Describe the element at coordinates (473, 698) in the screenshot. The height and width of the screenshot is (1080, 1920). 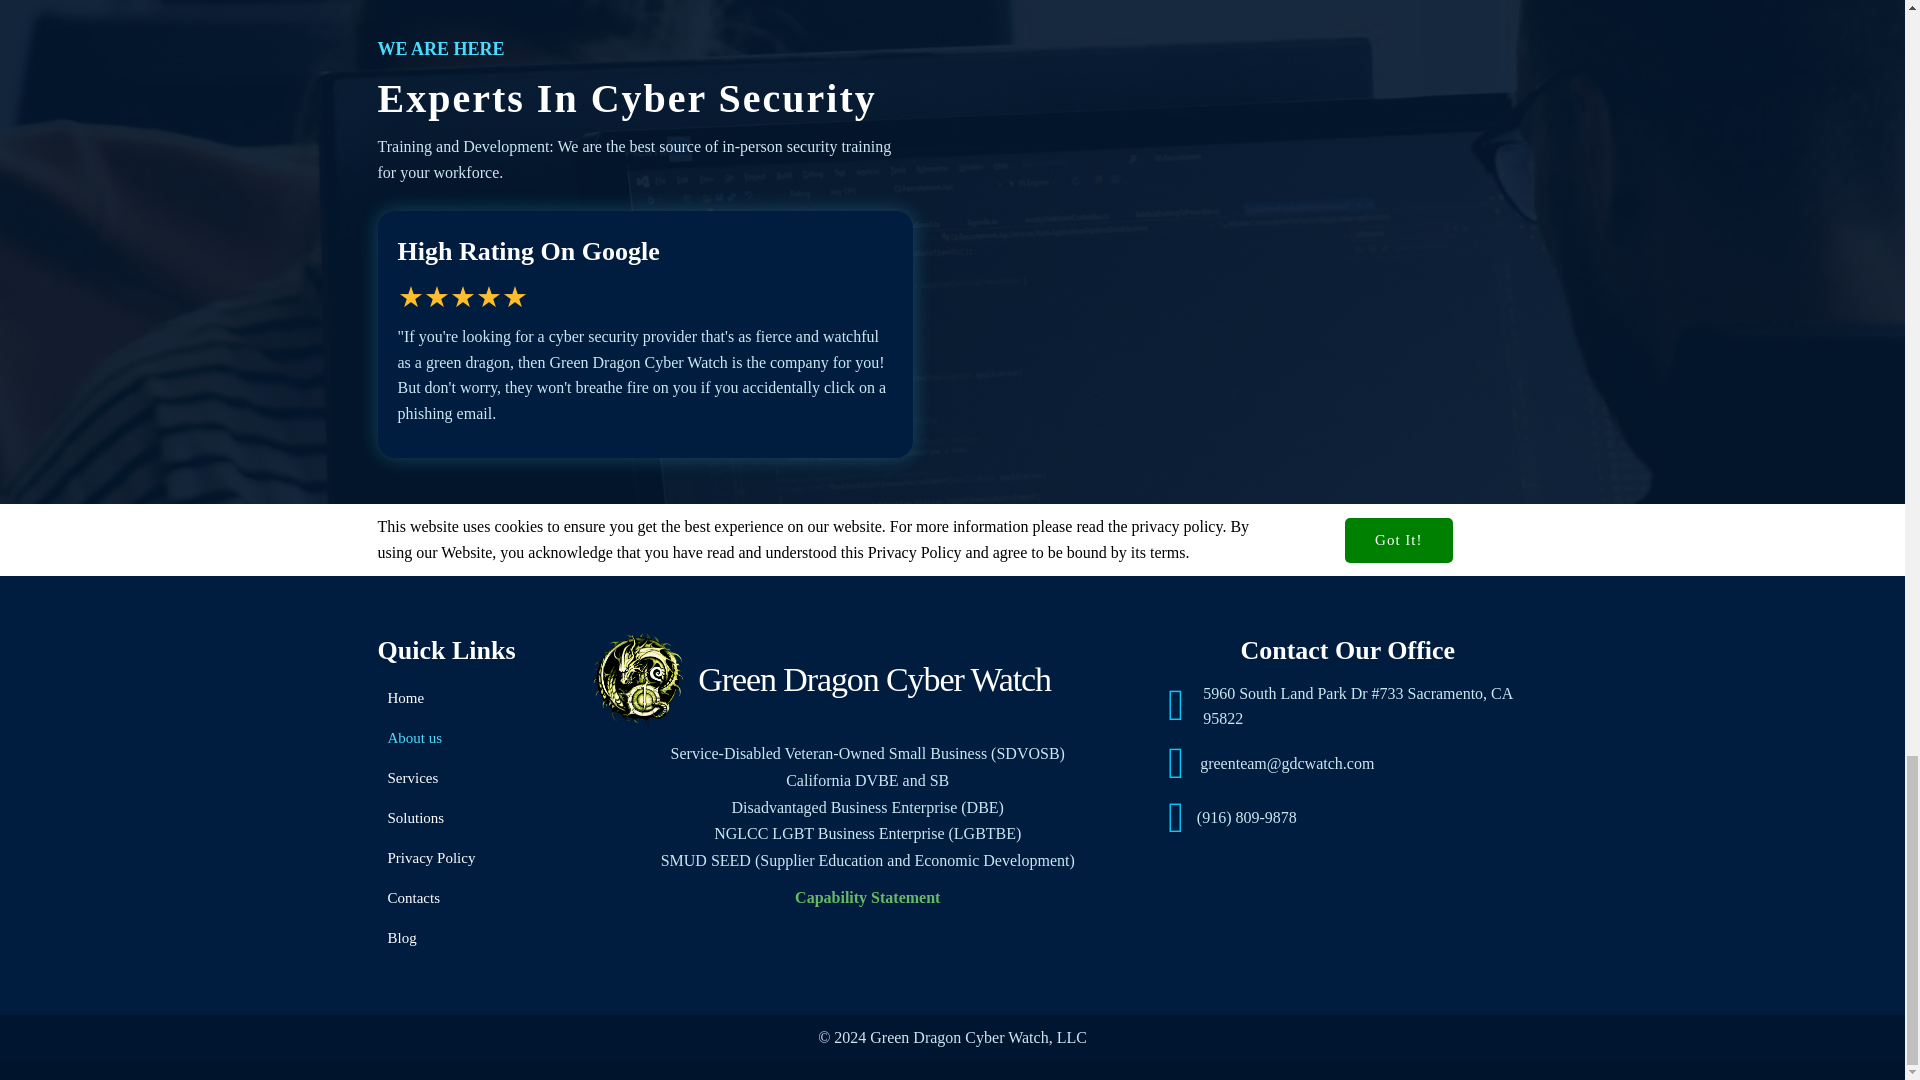
I see `Home` at that location.